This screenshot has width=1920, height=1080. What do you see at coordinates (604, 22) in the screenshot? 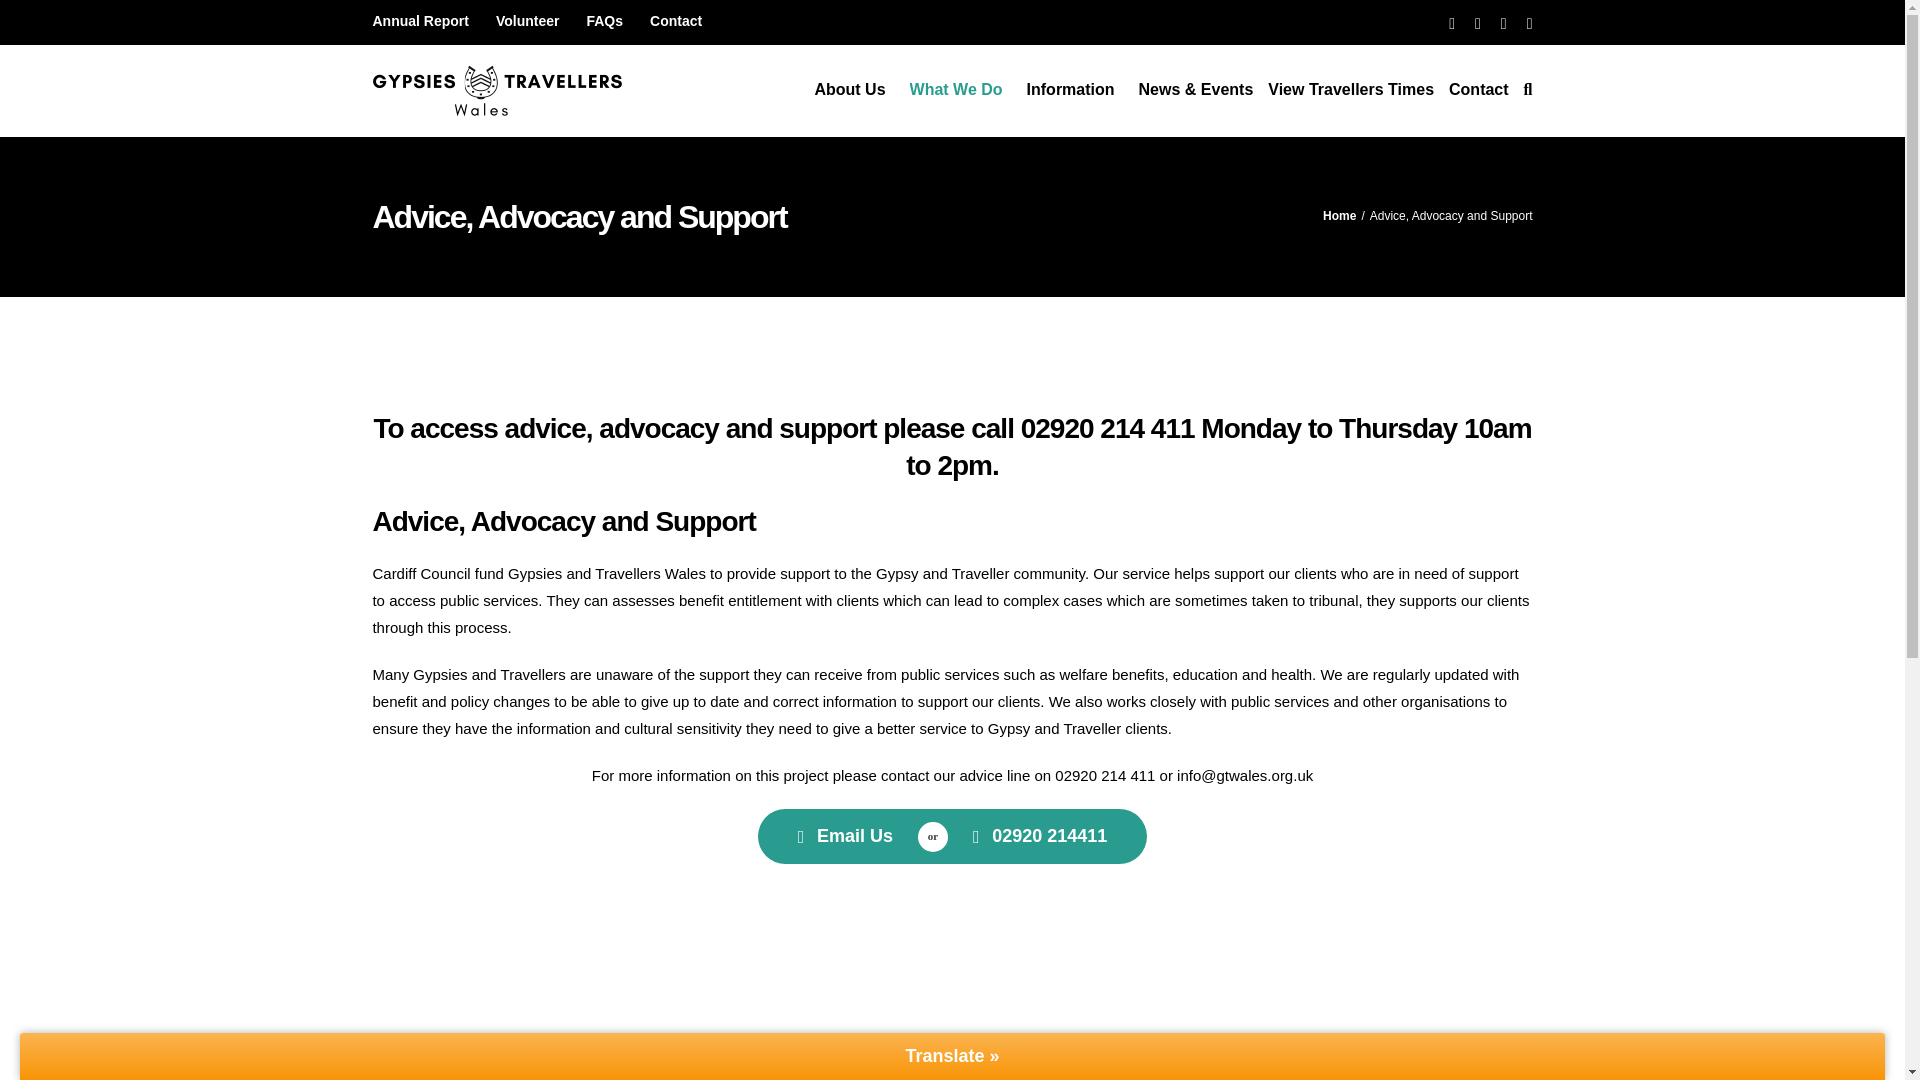
I see `FAQs` at bounding box center [604, 22].